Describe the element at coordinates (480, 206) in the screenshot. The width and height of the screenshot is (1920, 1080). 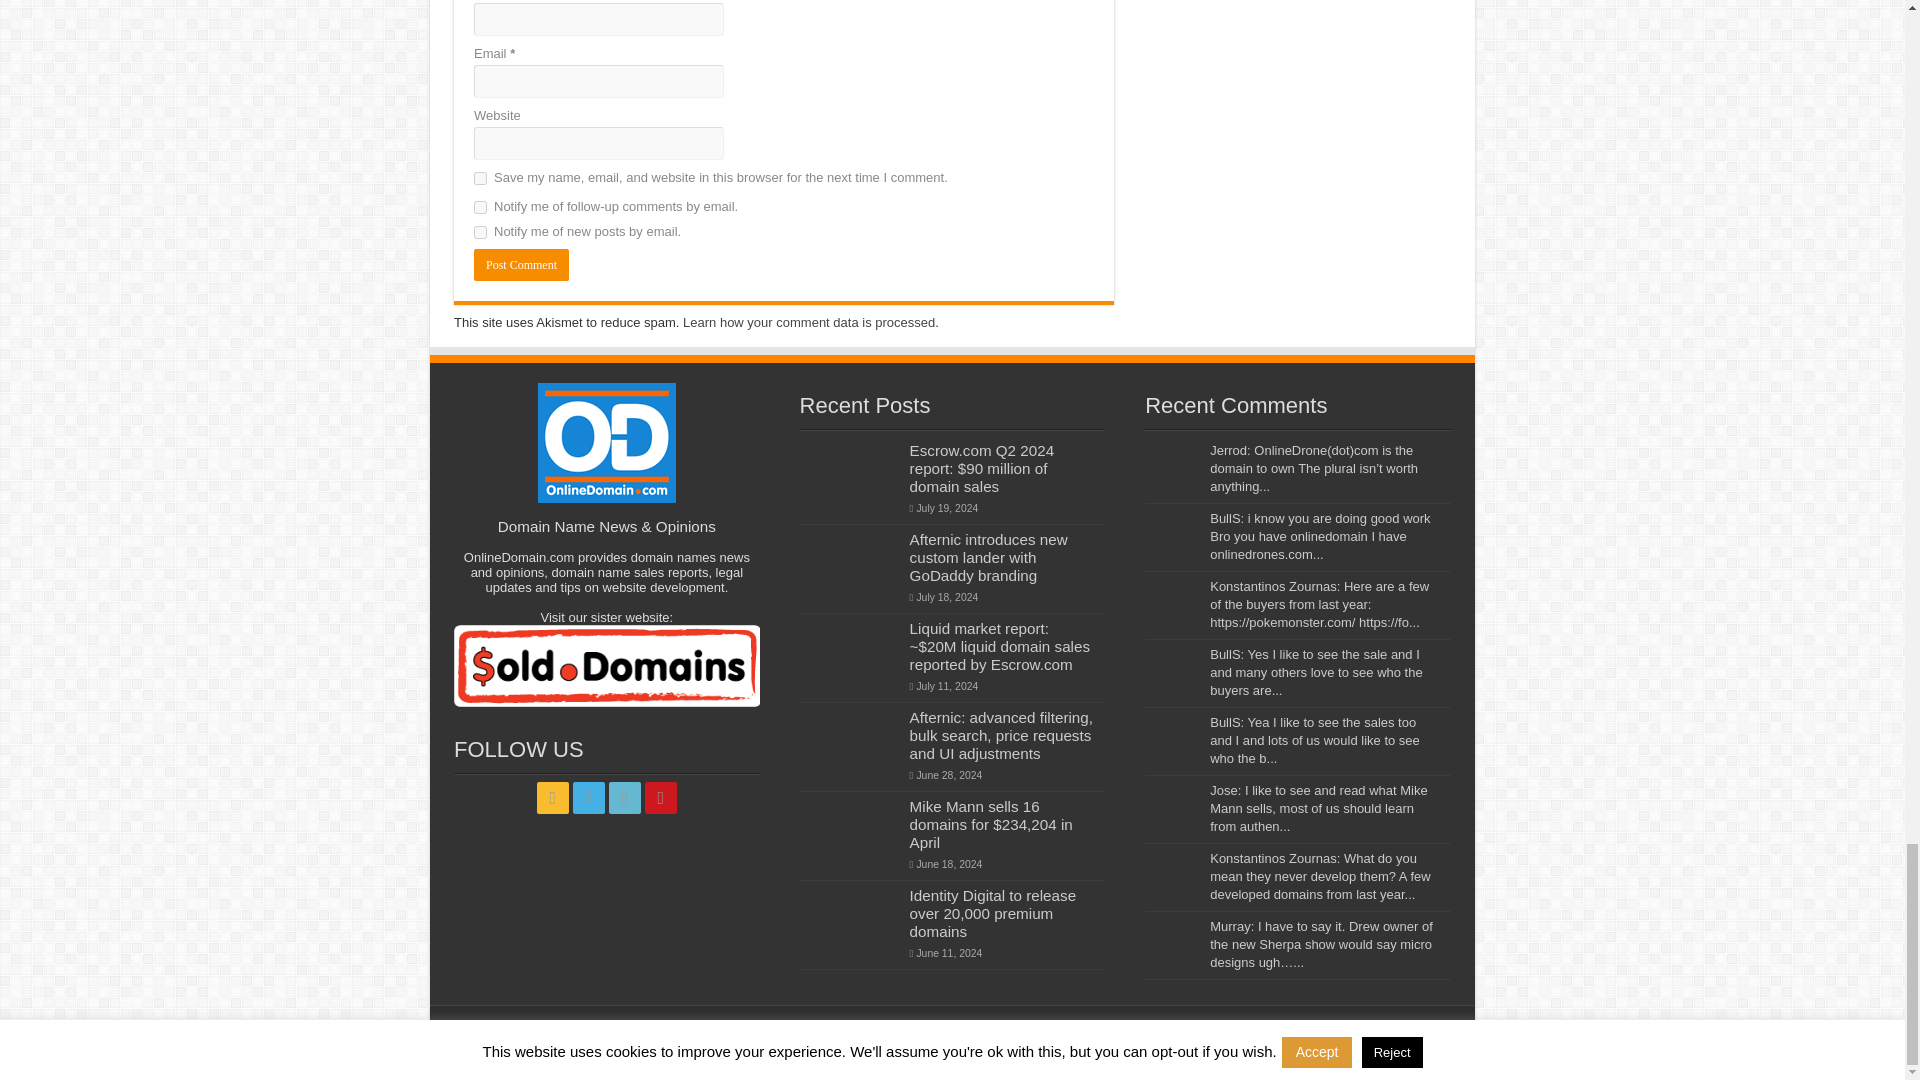
I see `subscribe` at that location.